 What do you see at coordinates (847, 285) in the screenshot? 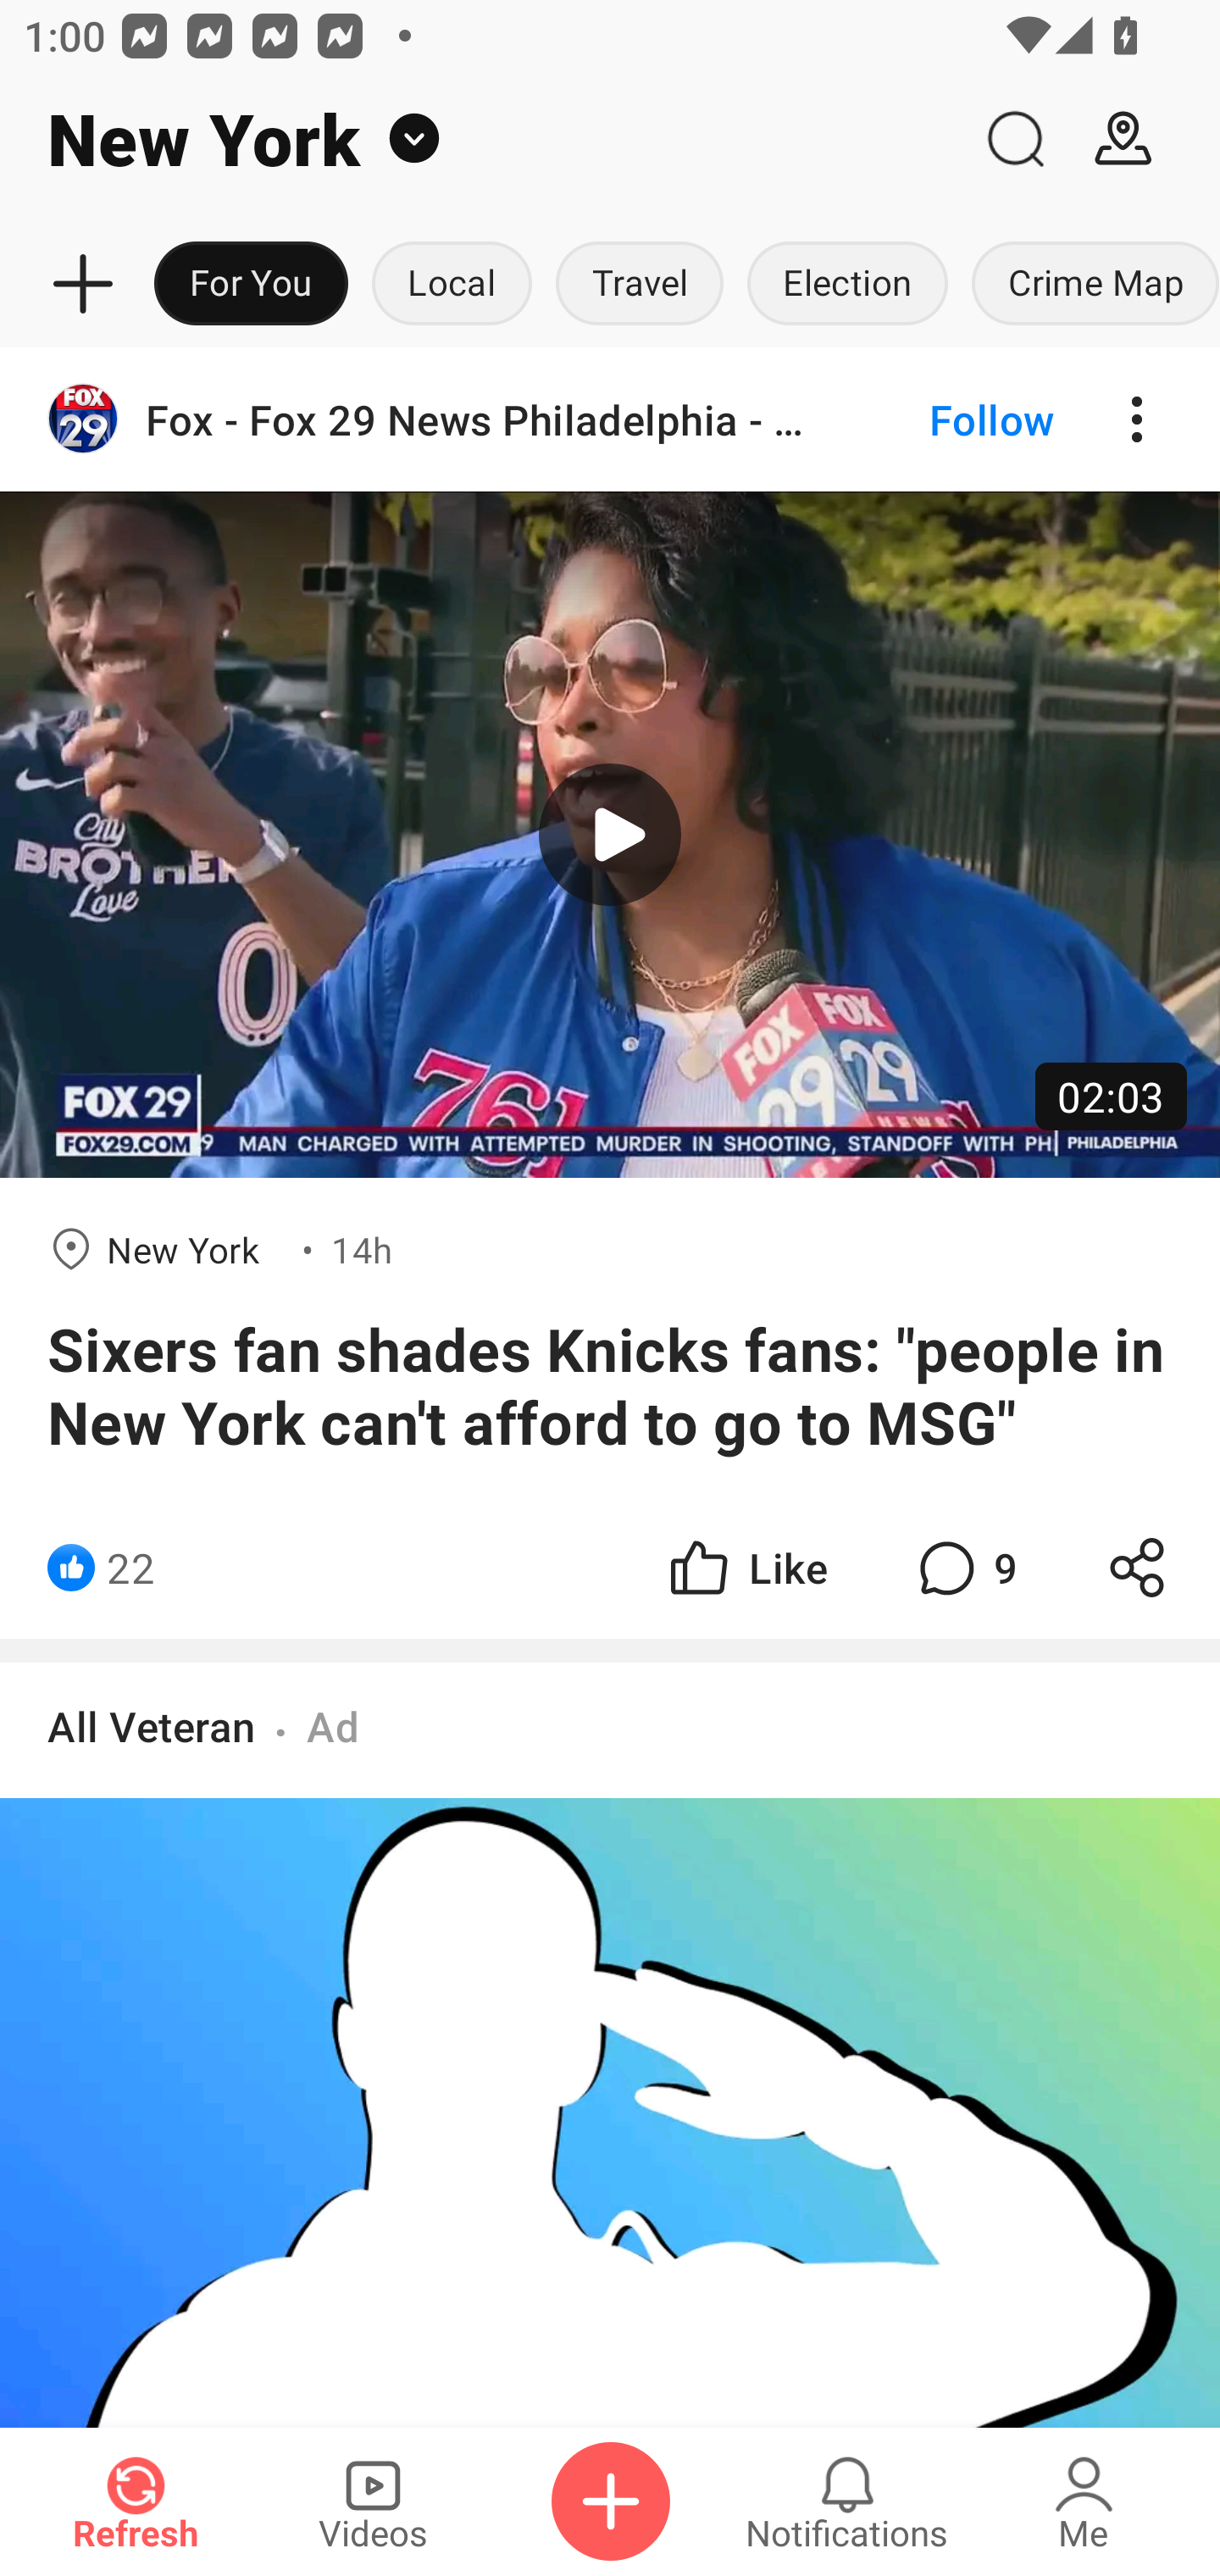
I see `Election` at bounding box center [847, 285].